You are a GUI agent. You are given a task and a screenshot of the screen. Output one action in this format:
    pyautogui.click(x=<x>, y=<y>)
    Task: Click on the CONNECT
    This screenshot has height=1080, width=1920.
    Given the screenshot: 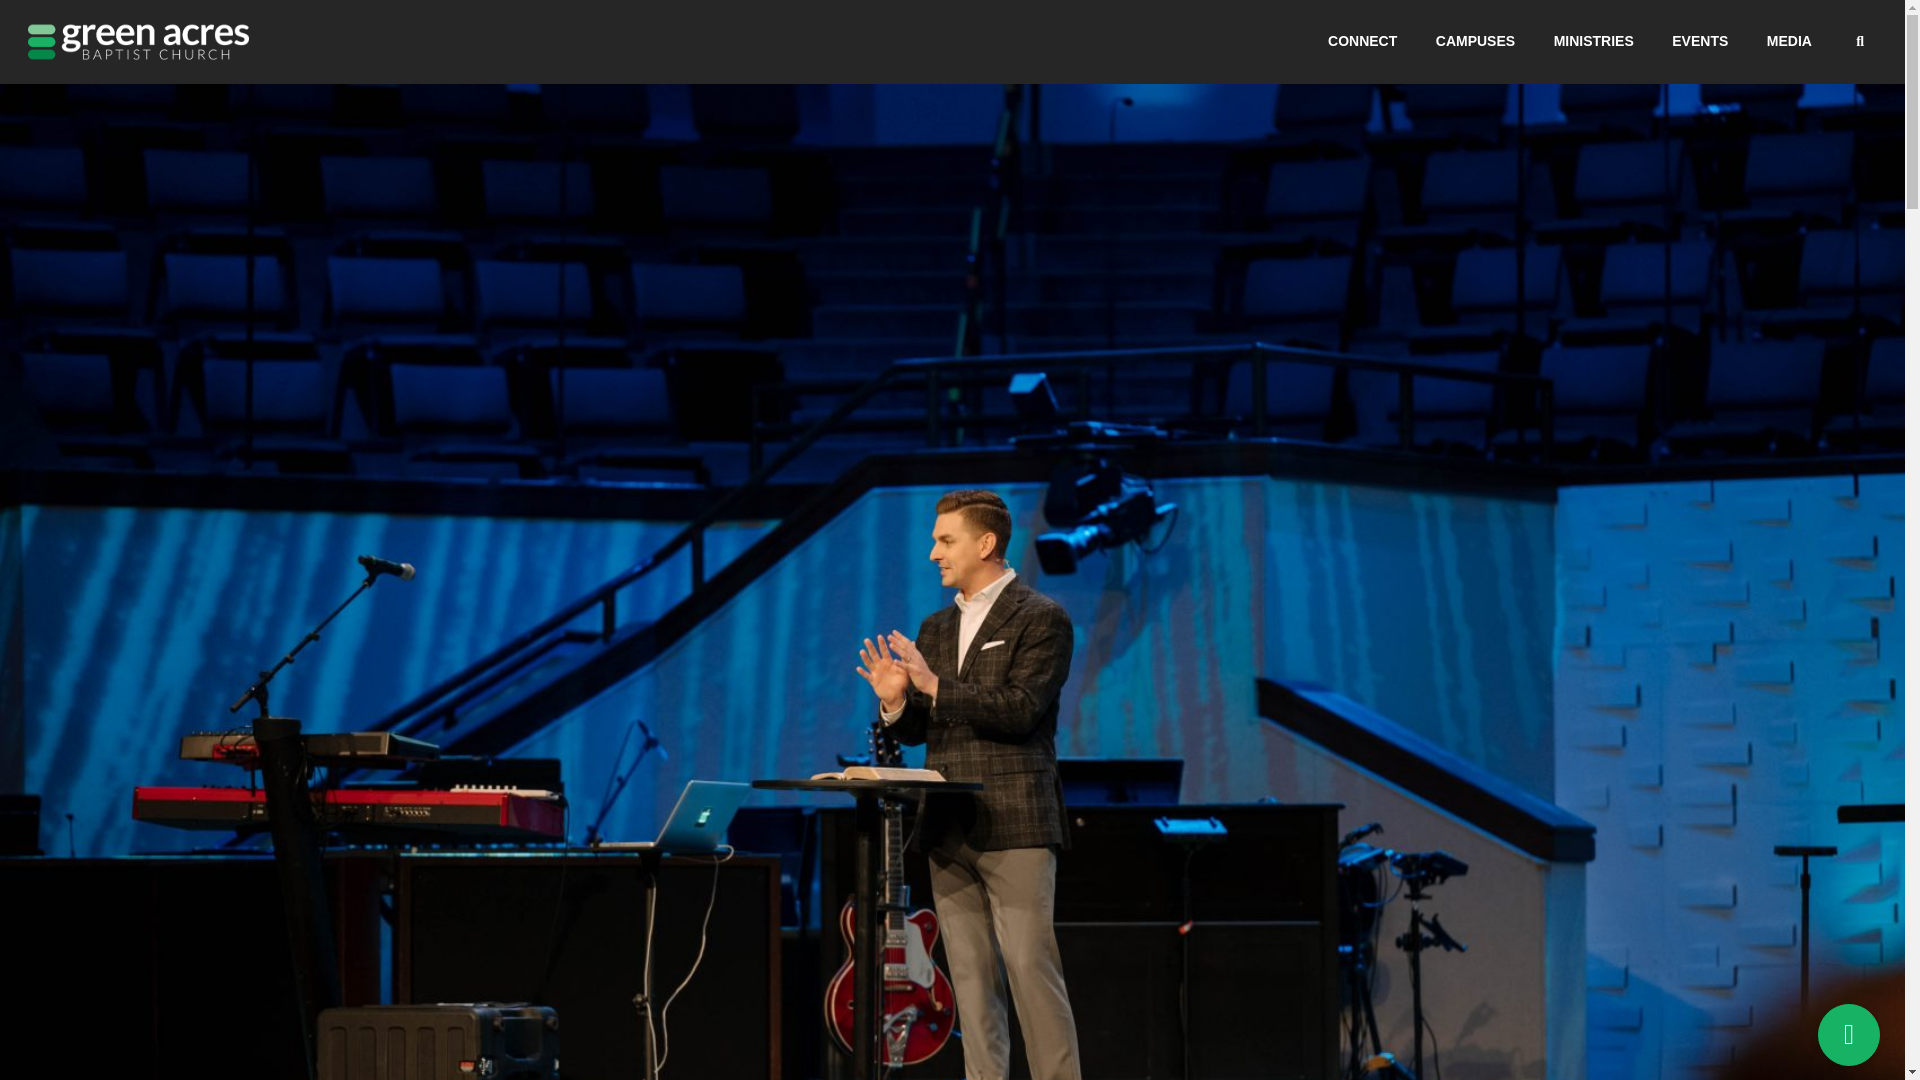 What is the action you would take?
    pyautogui.click(x=1362, y=41)
    